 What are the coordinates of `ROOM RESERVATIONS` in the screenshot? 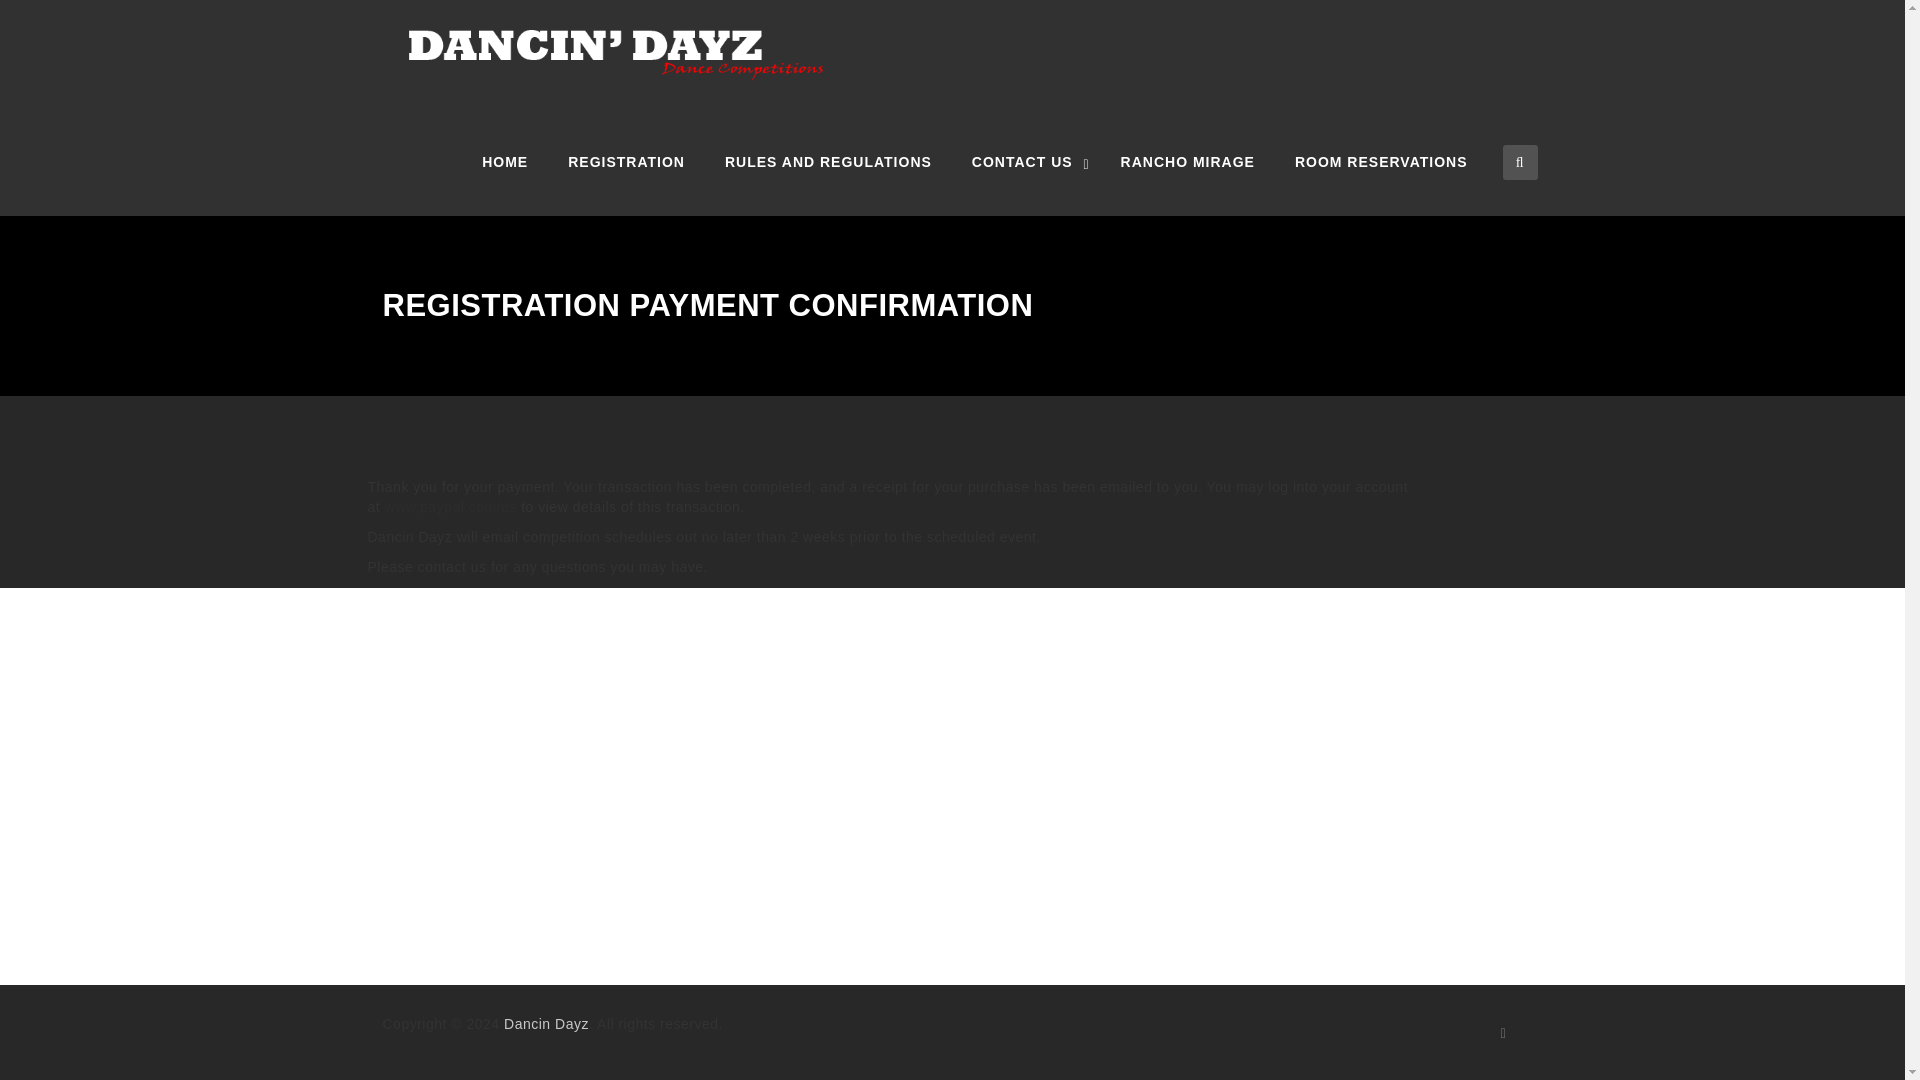 It's located at (1381, 162).